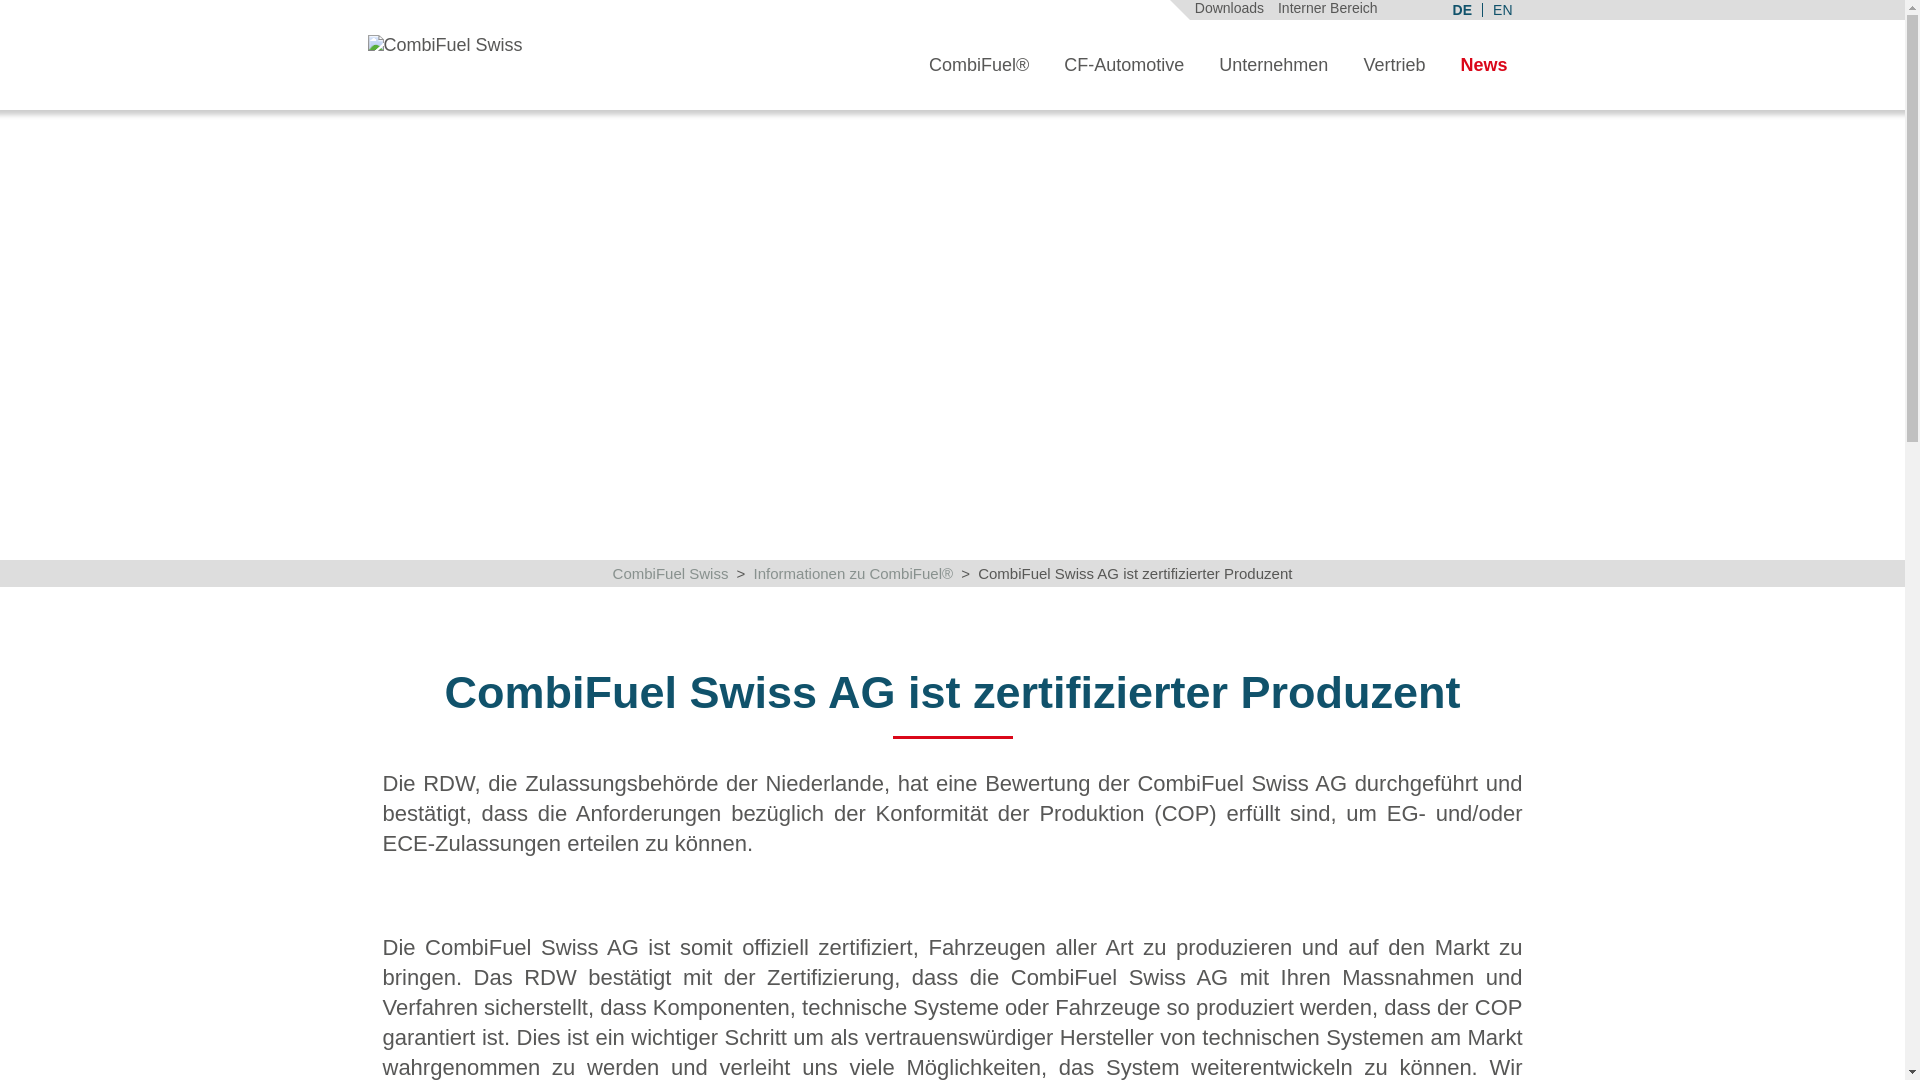 Image resolution: width=1920 pixels, height=1080 pixels. What do you see at coordinates (1274, 66) in the screenshot?
I see `Unternehmen` at bounding box center [1274, 66].